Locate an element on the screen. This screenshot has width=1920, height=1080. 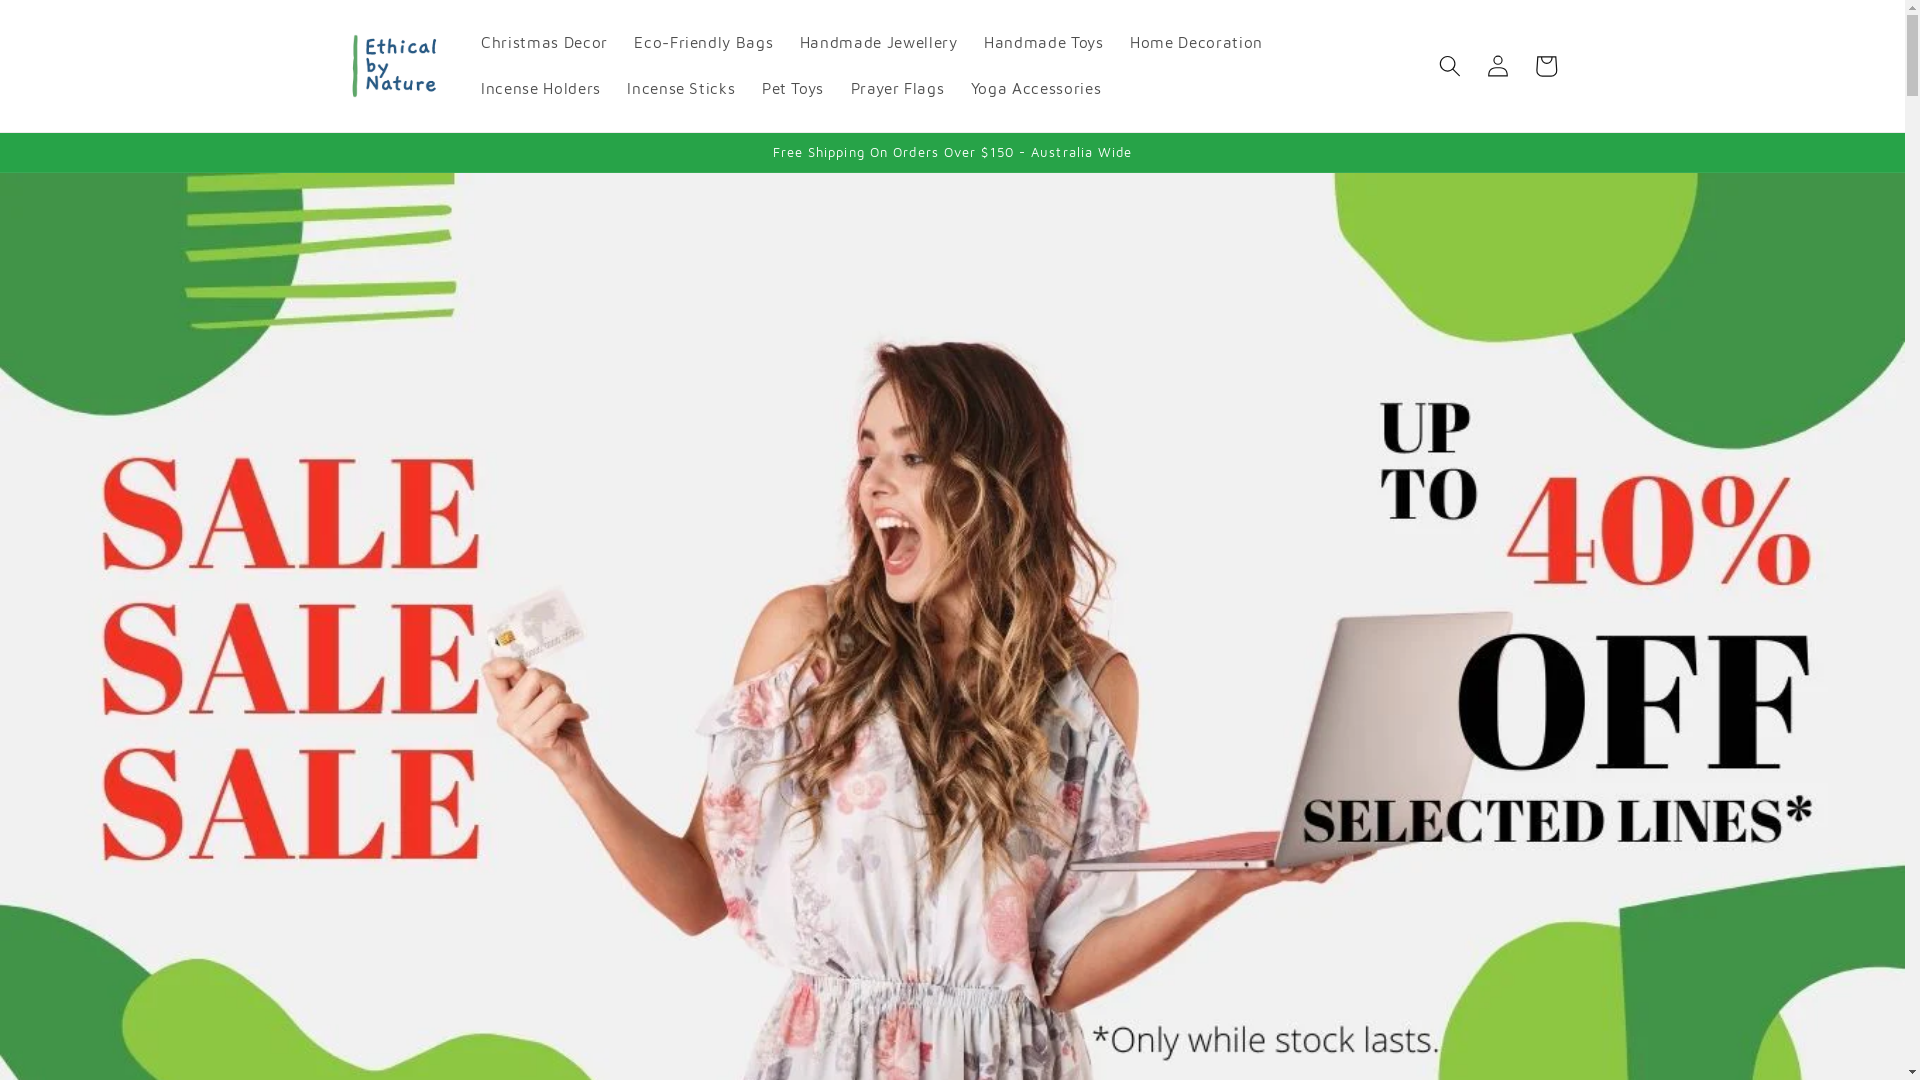
Prayer Flags is located at coordinates (897, 89).